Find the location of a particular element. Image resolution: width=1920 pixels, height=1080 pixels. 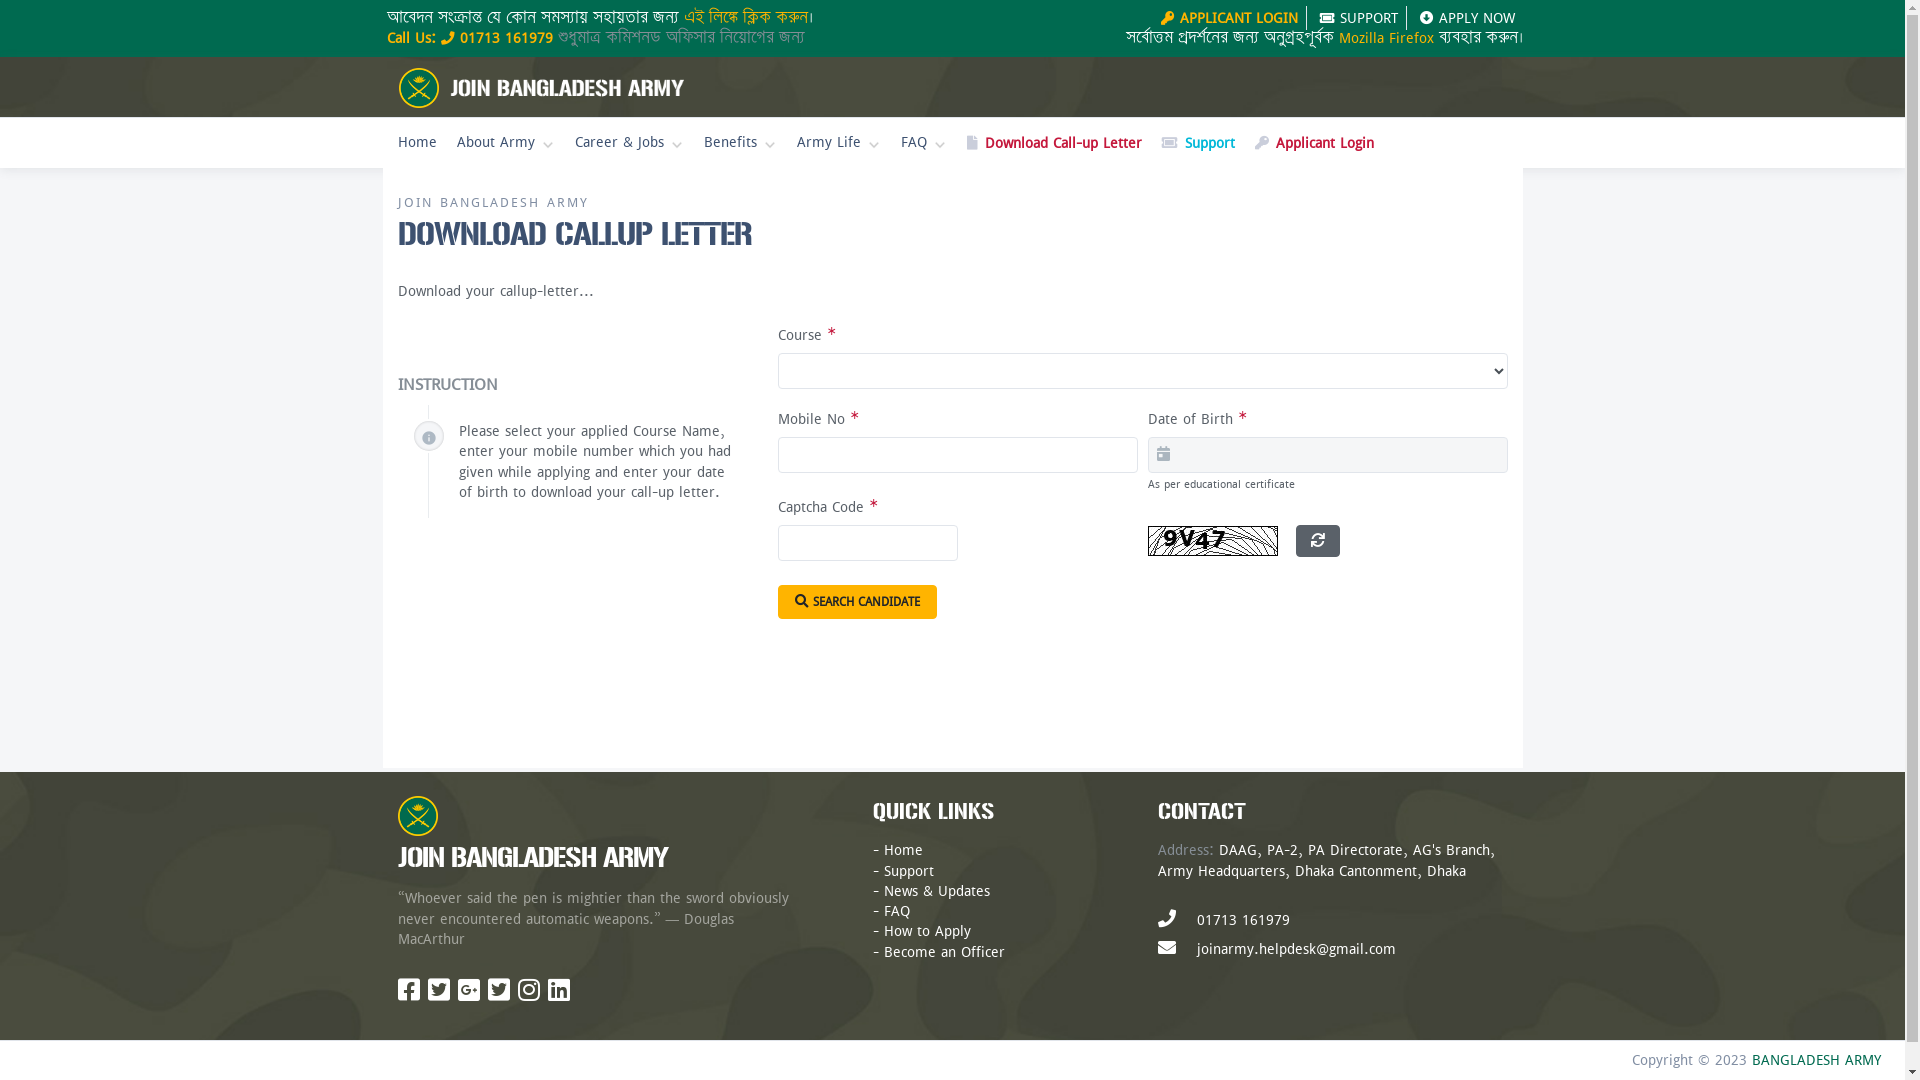

About Army is located at coordinates (505, 144).